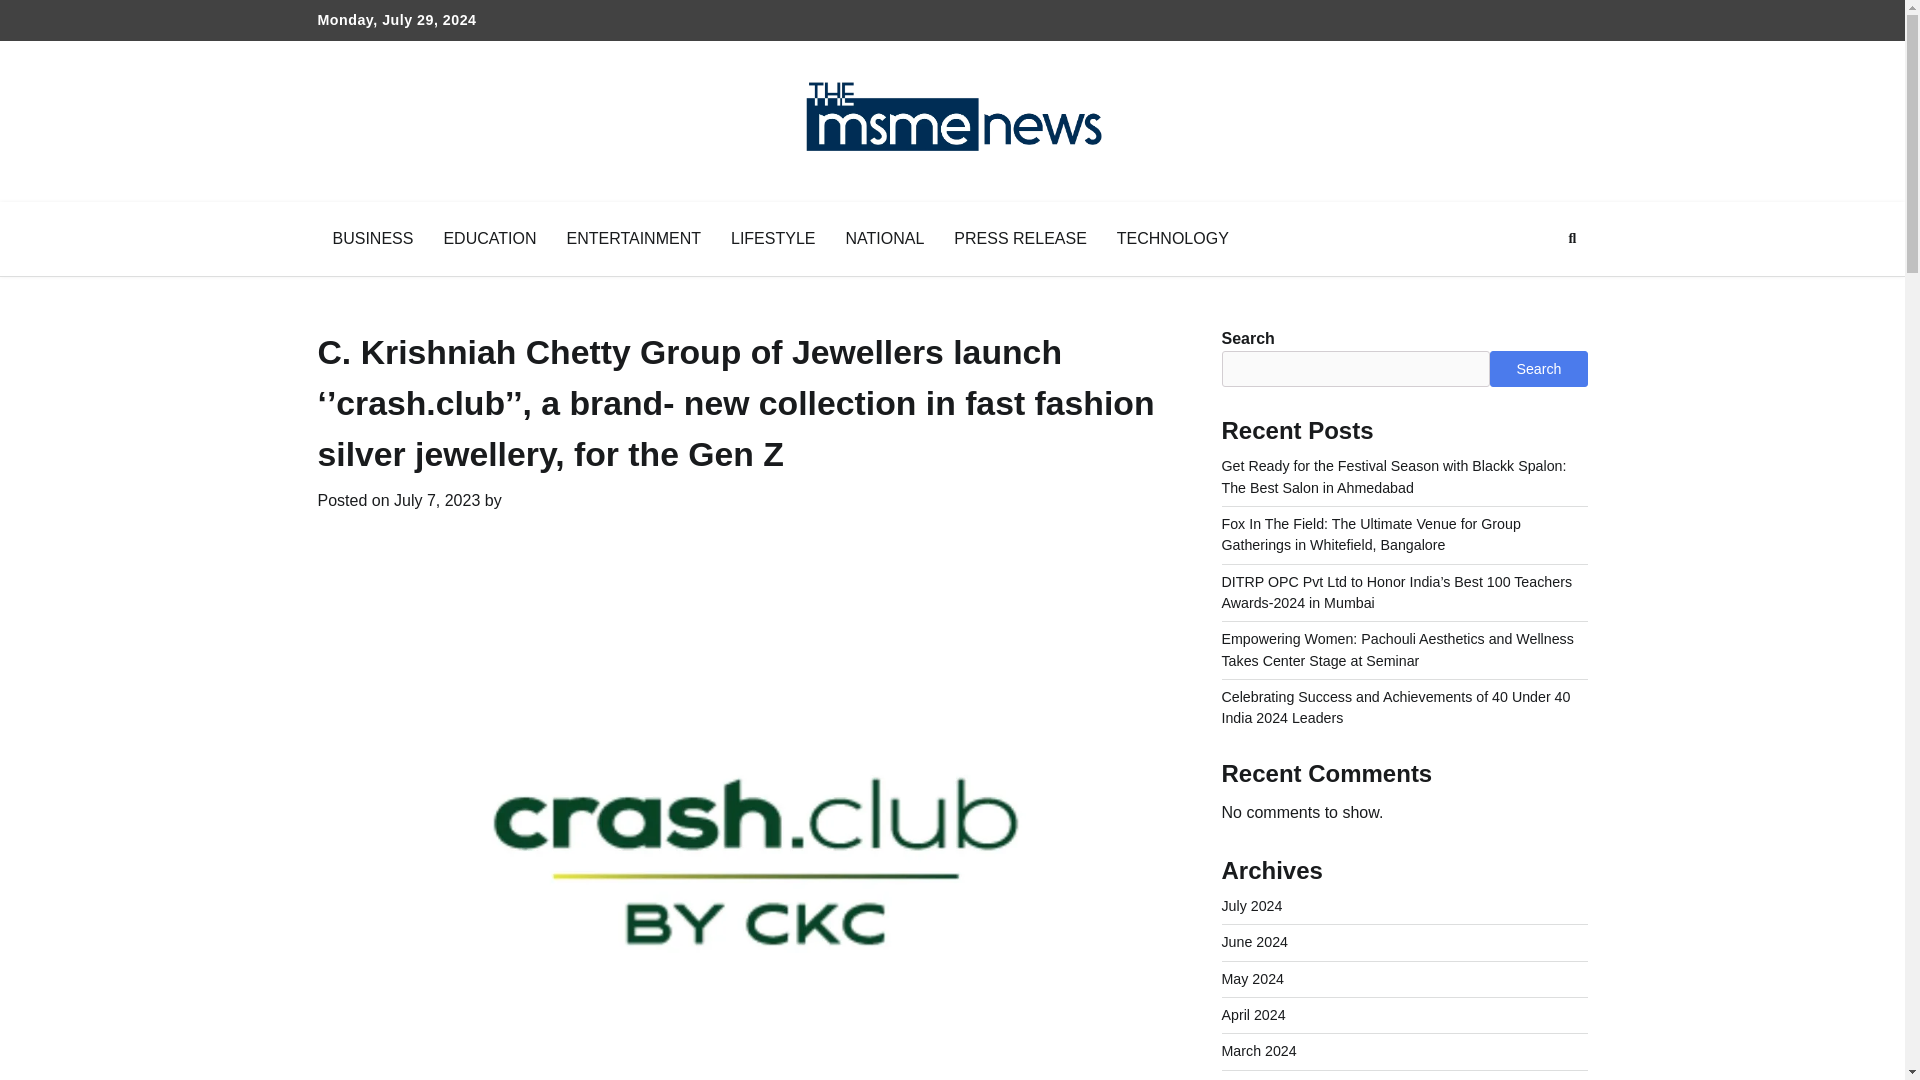  Describe the element at coordinates (884, 238) in the screenshot. I see `NATIONAL` at that location.